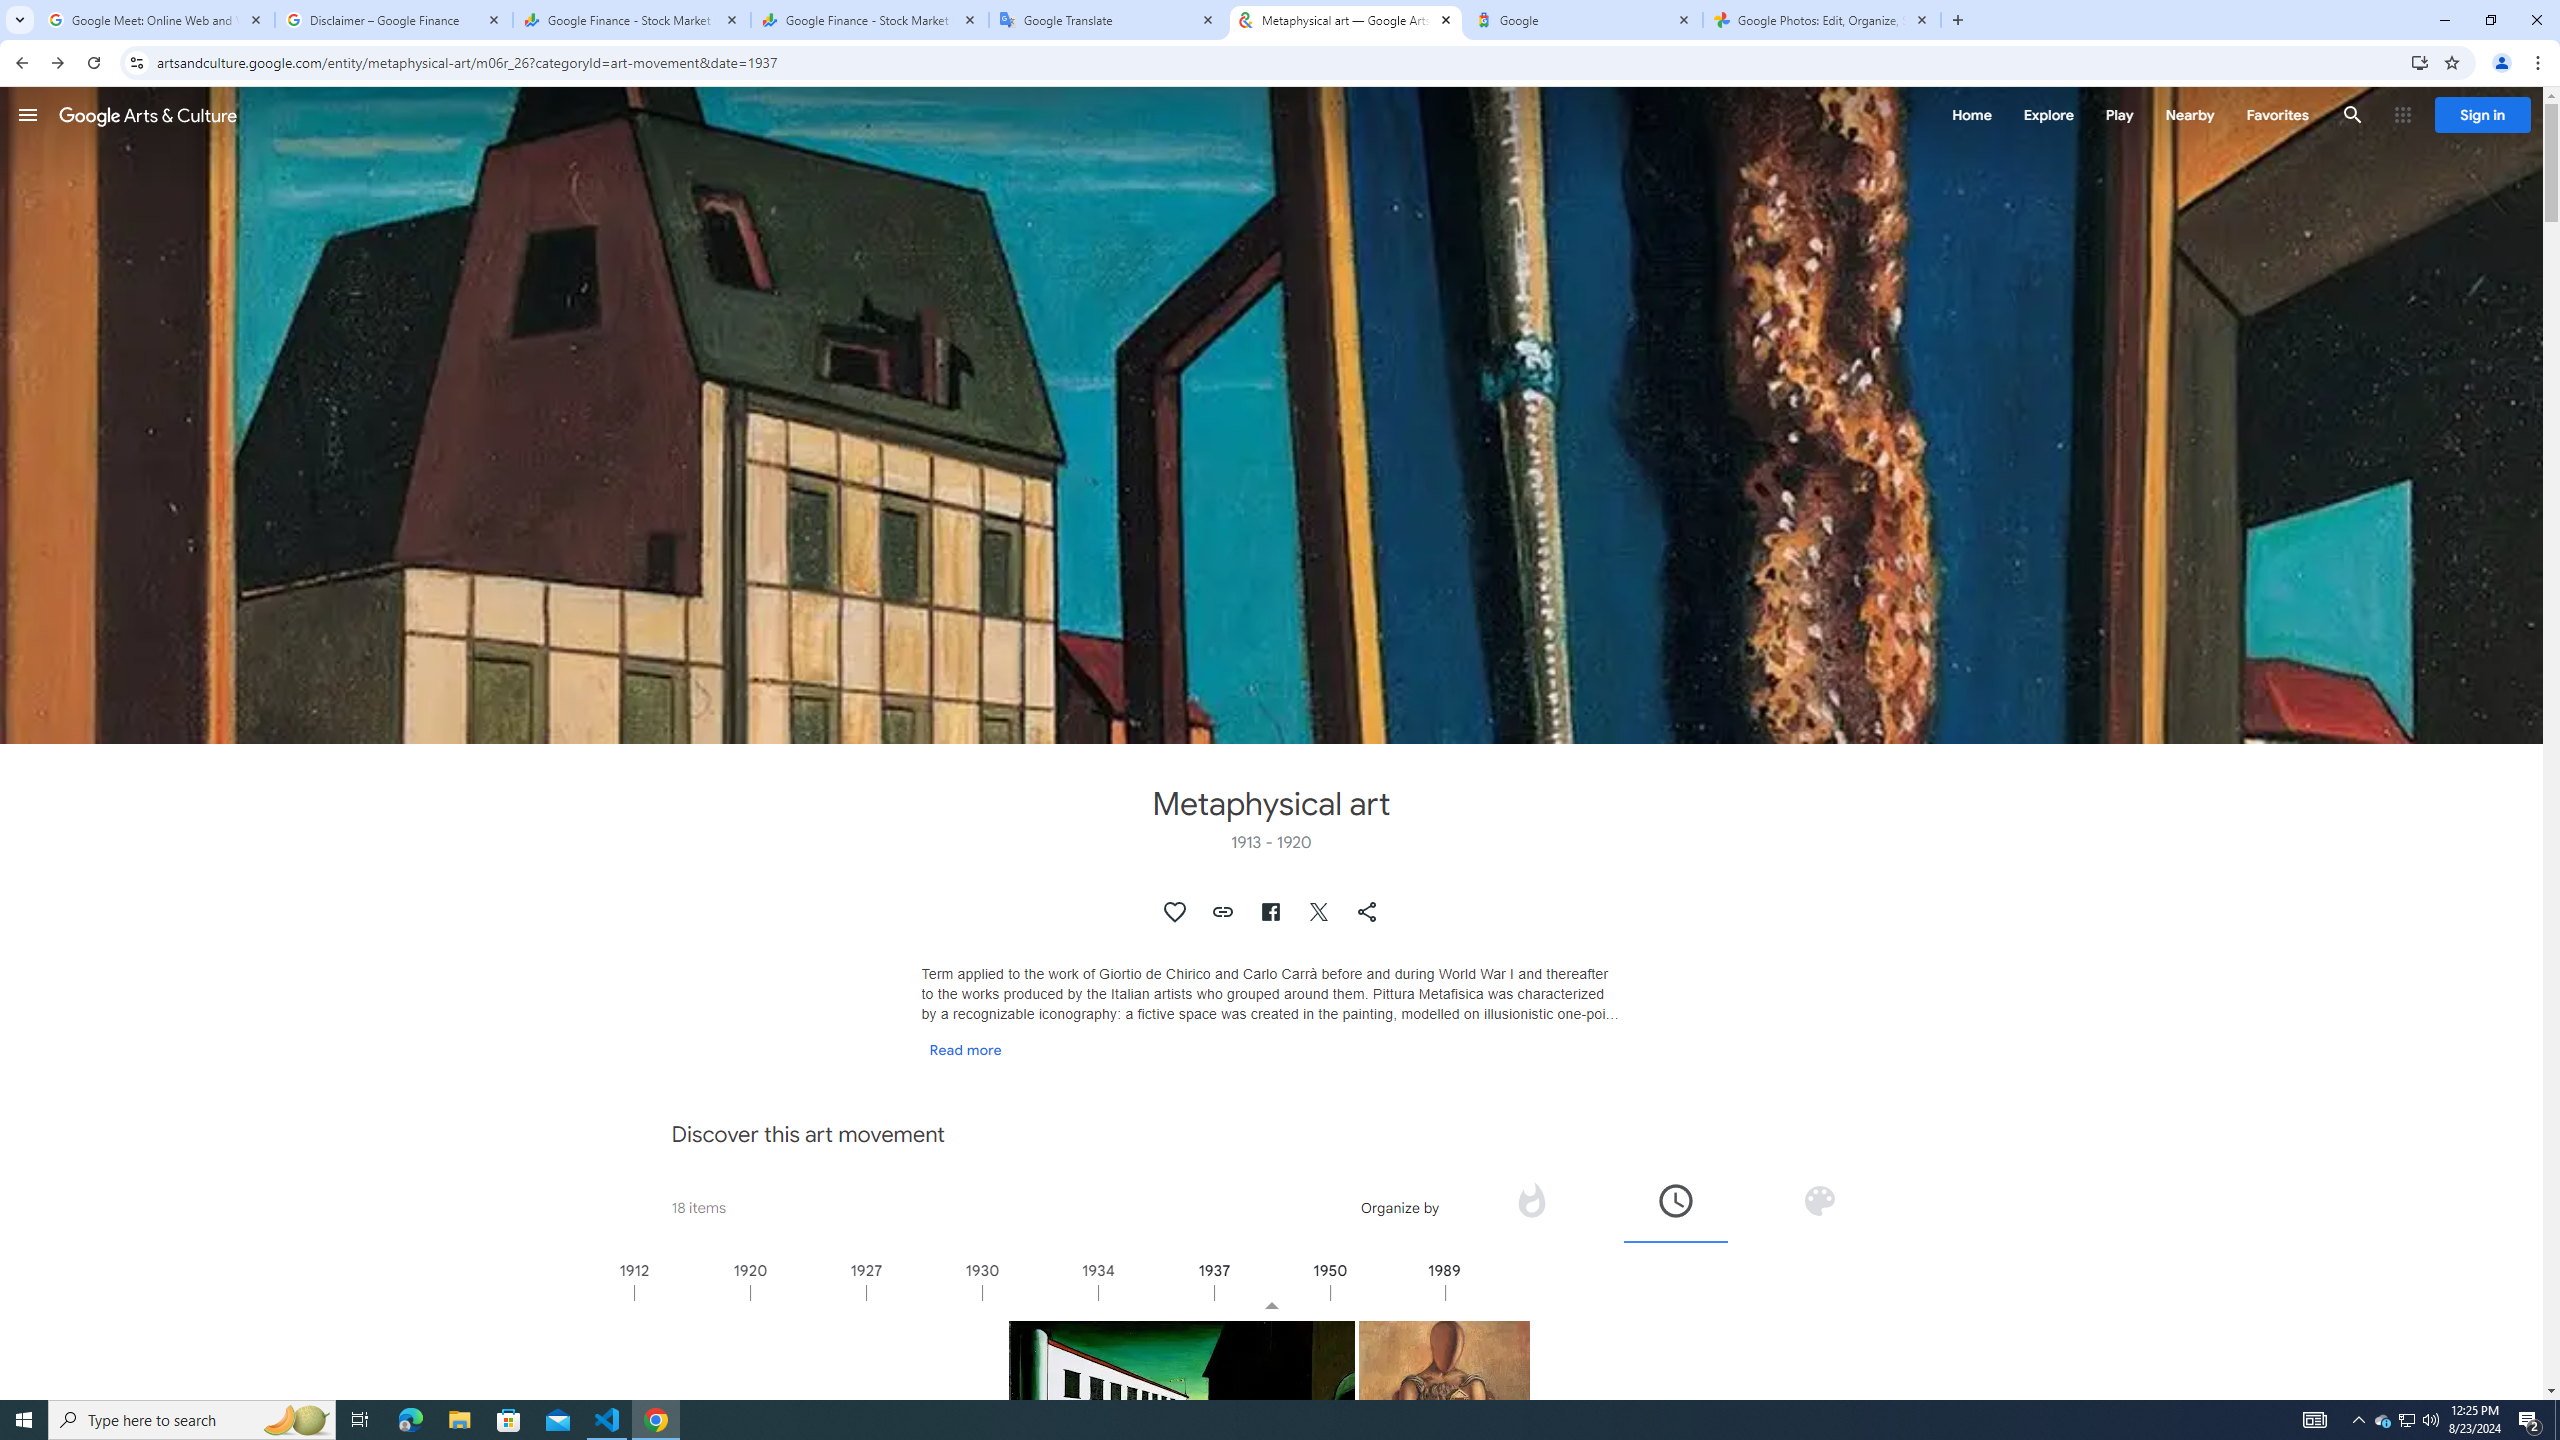  Describe the element at coordinates (808, 1292) in the screenshot. I see `1920` at that location.